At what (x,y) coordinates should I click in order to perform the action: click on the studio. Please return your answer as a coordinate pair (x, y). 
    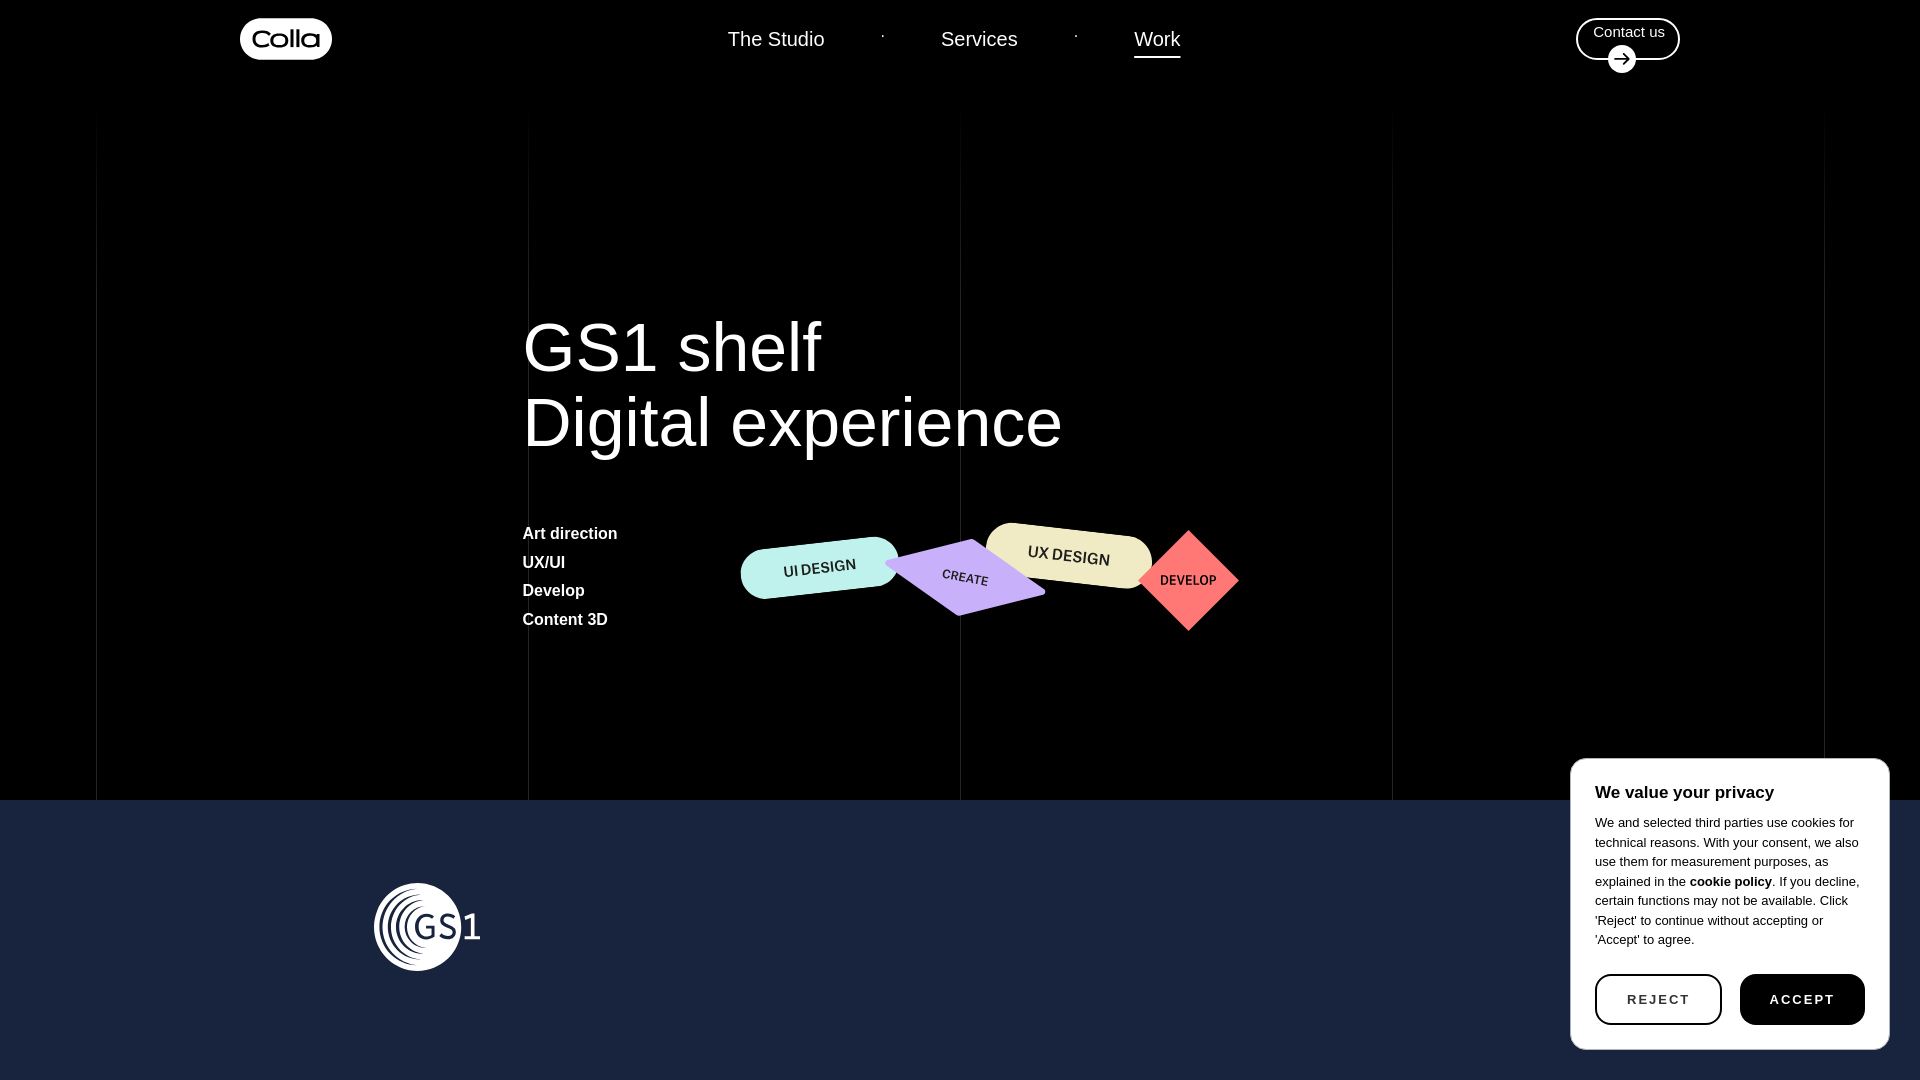
    Looking at the image, I should click on (776, 38).